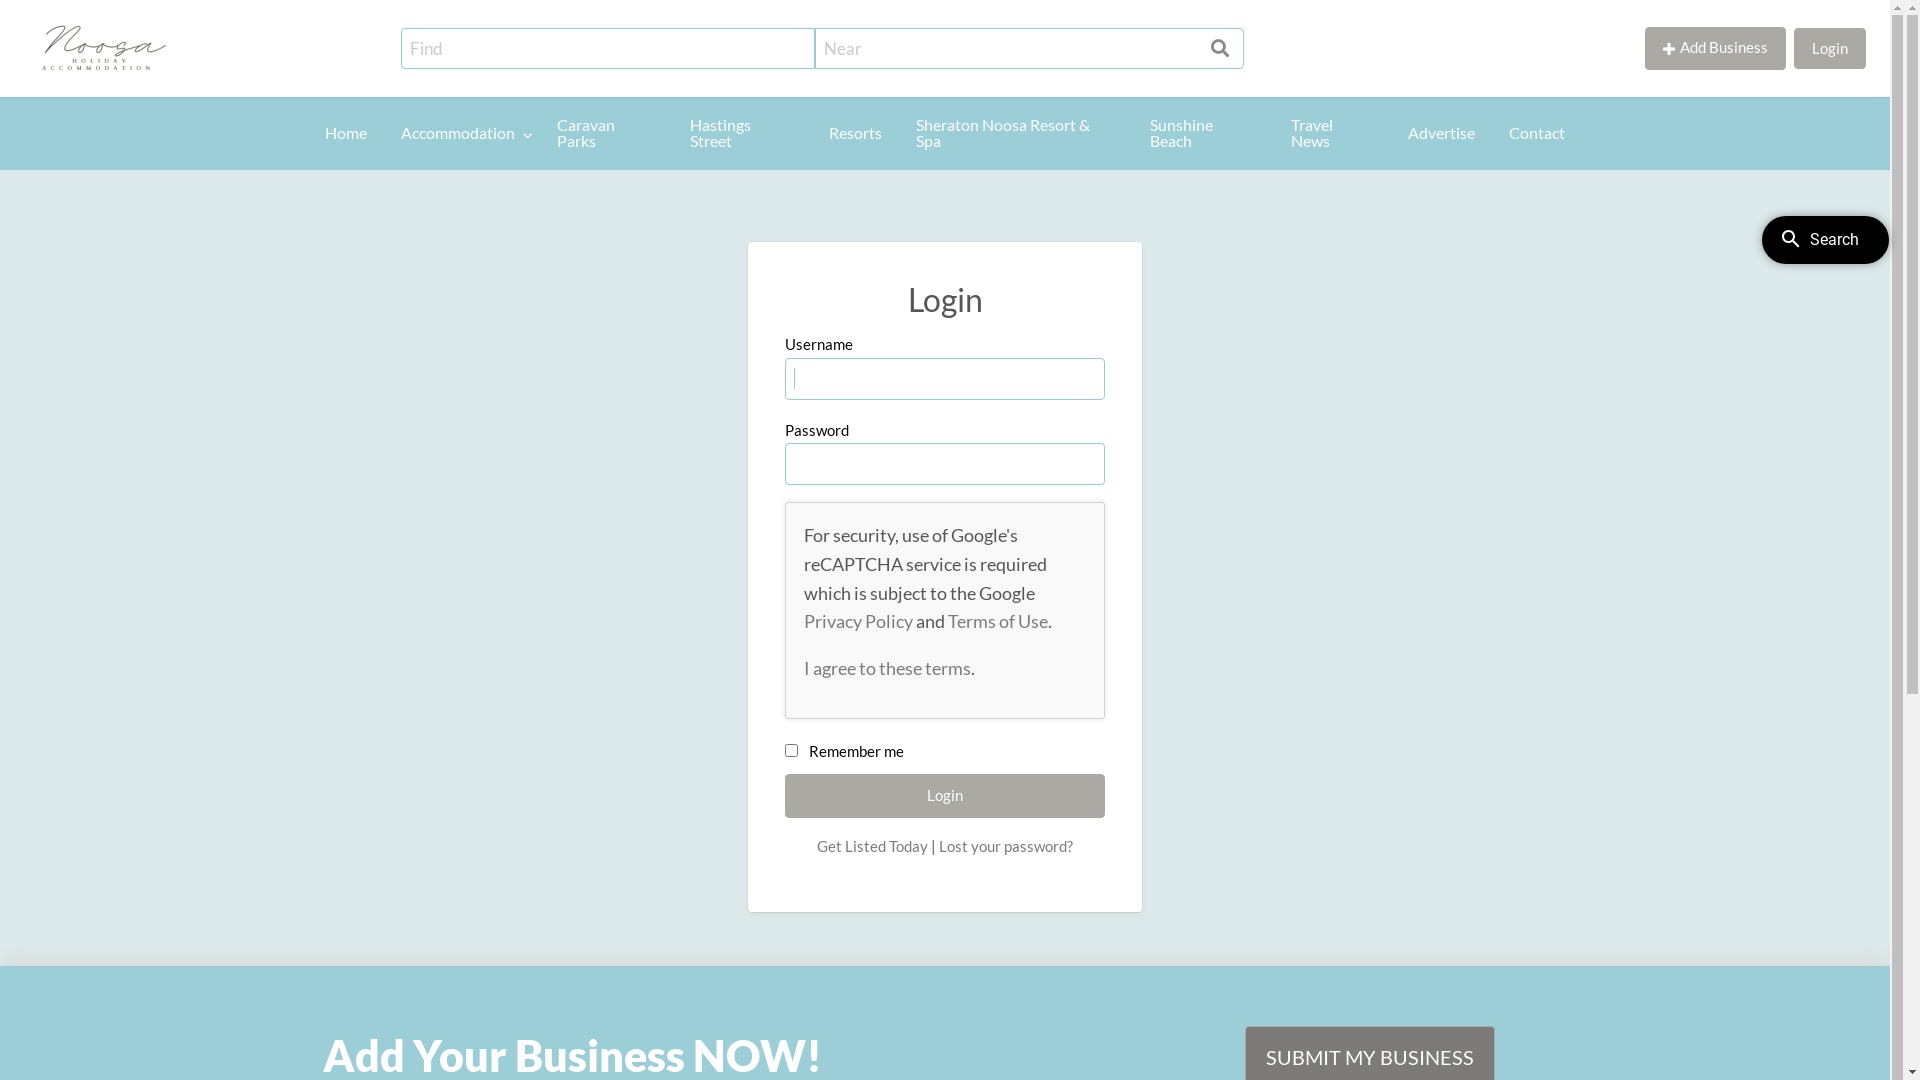  I want to click on Advertise, so click(651, 195).